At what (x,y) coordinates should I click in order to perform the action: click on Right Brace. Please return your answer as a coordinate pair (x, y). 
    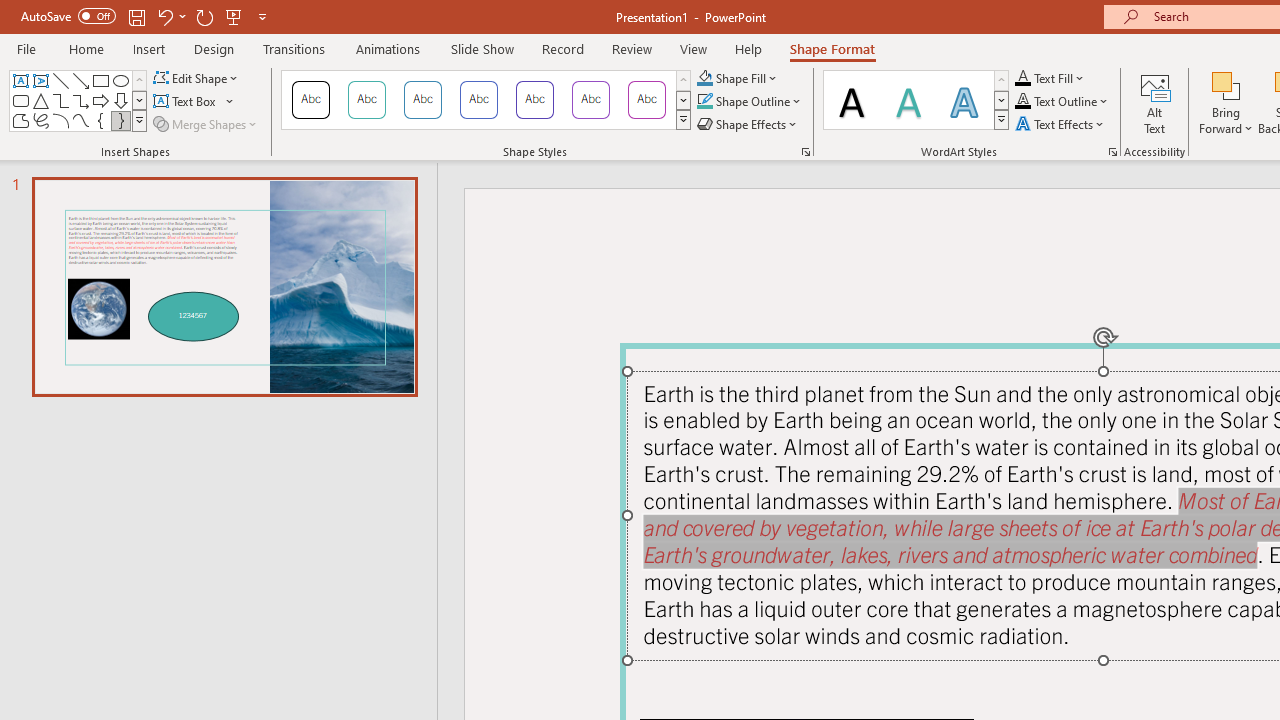
    Looking at the image, I should click on (120, 120).